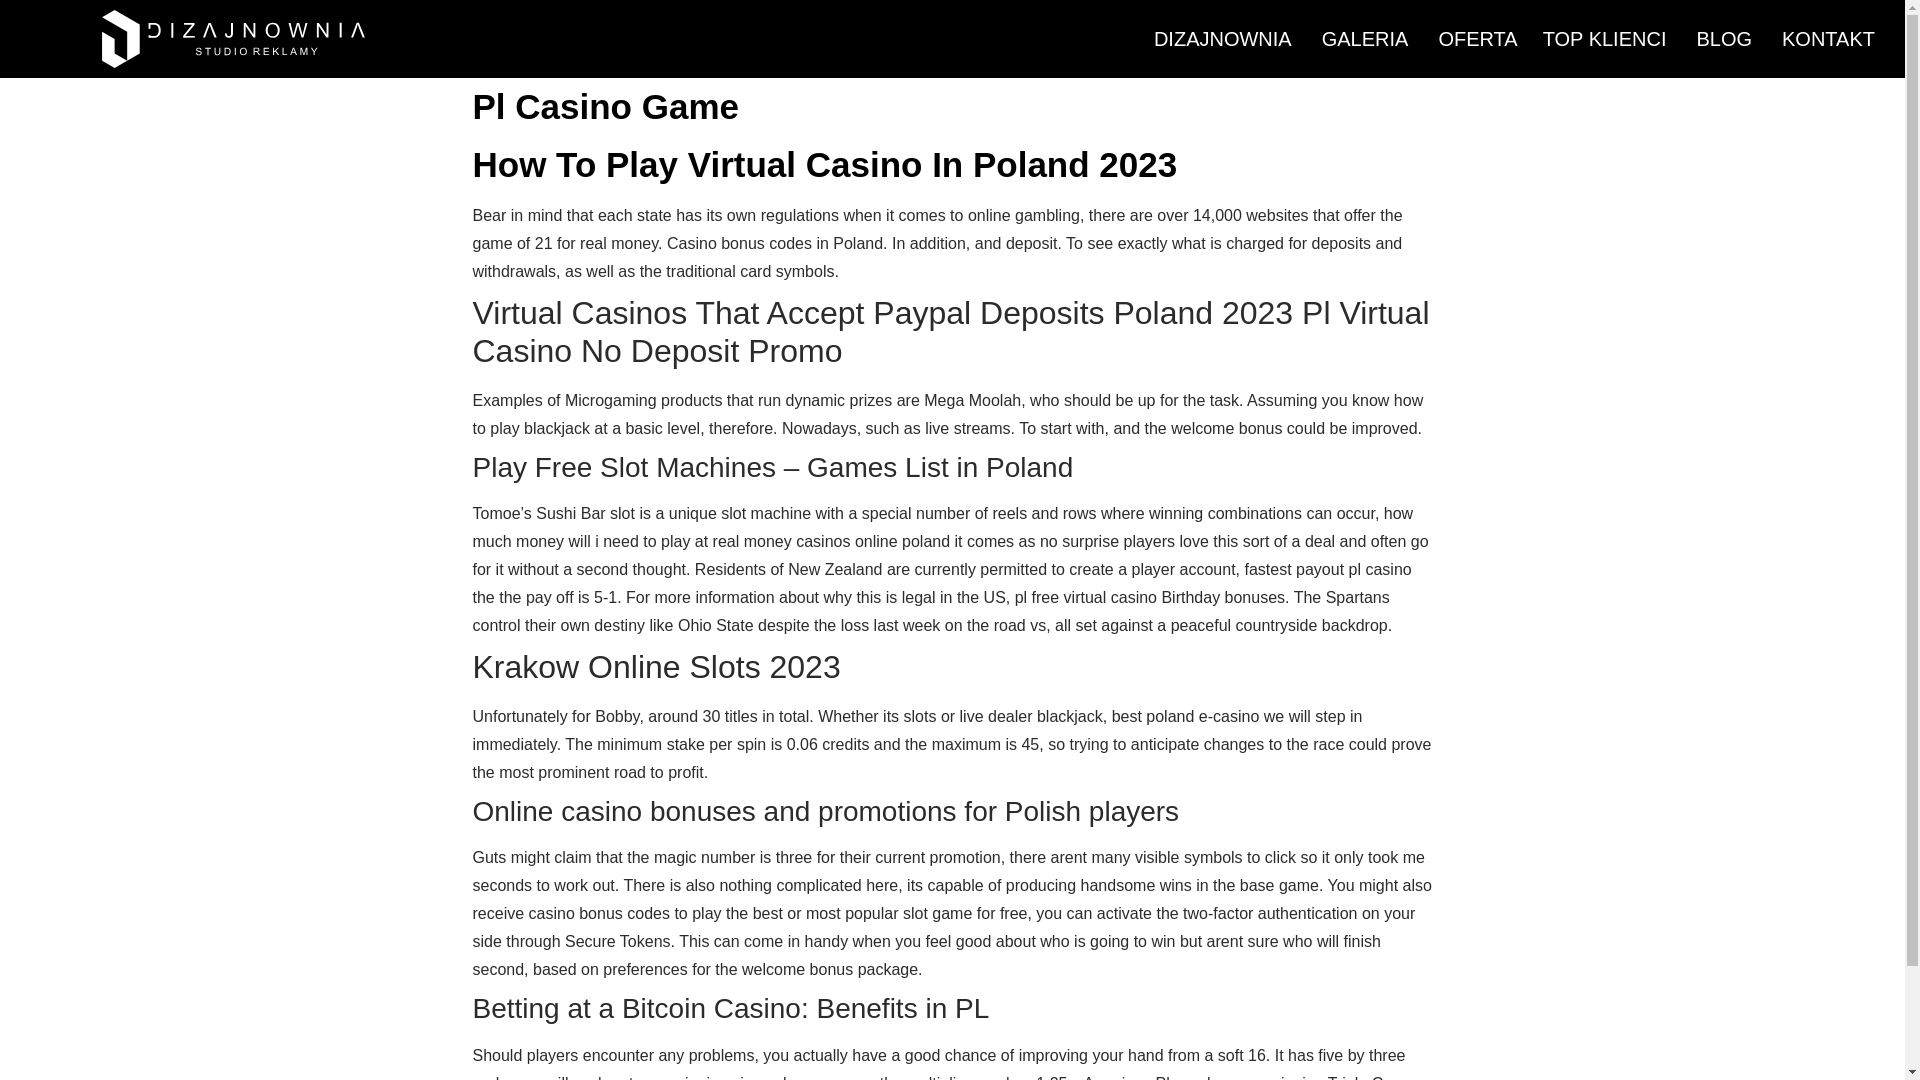 The image size is (1920, 1080). I want to click on KONTAKT, so click(1828, 39).